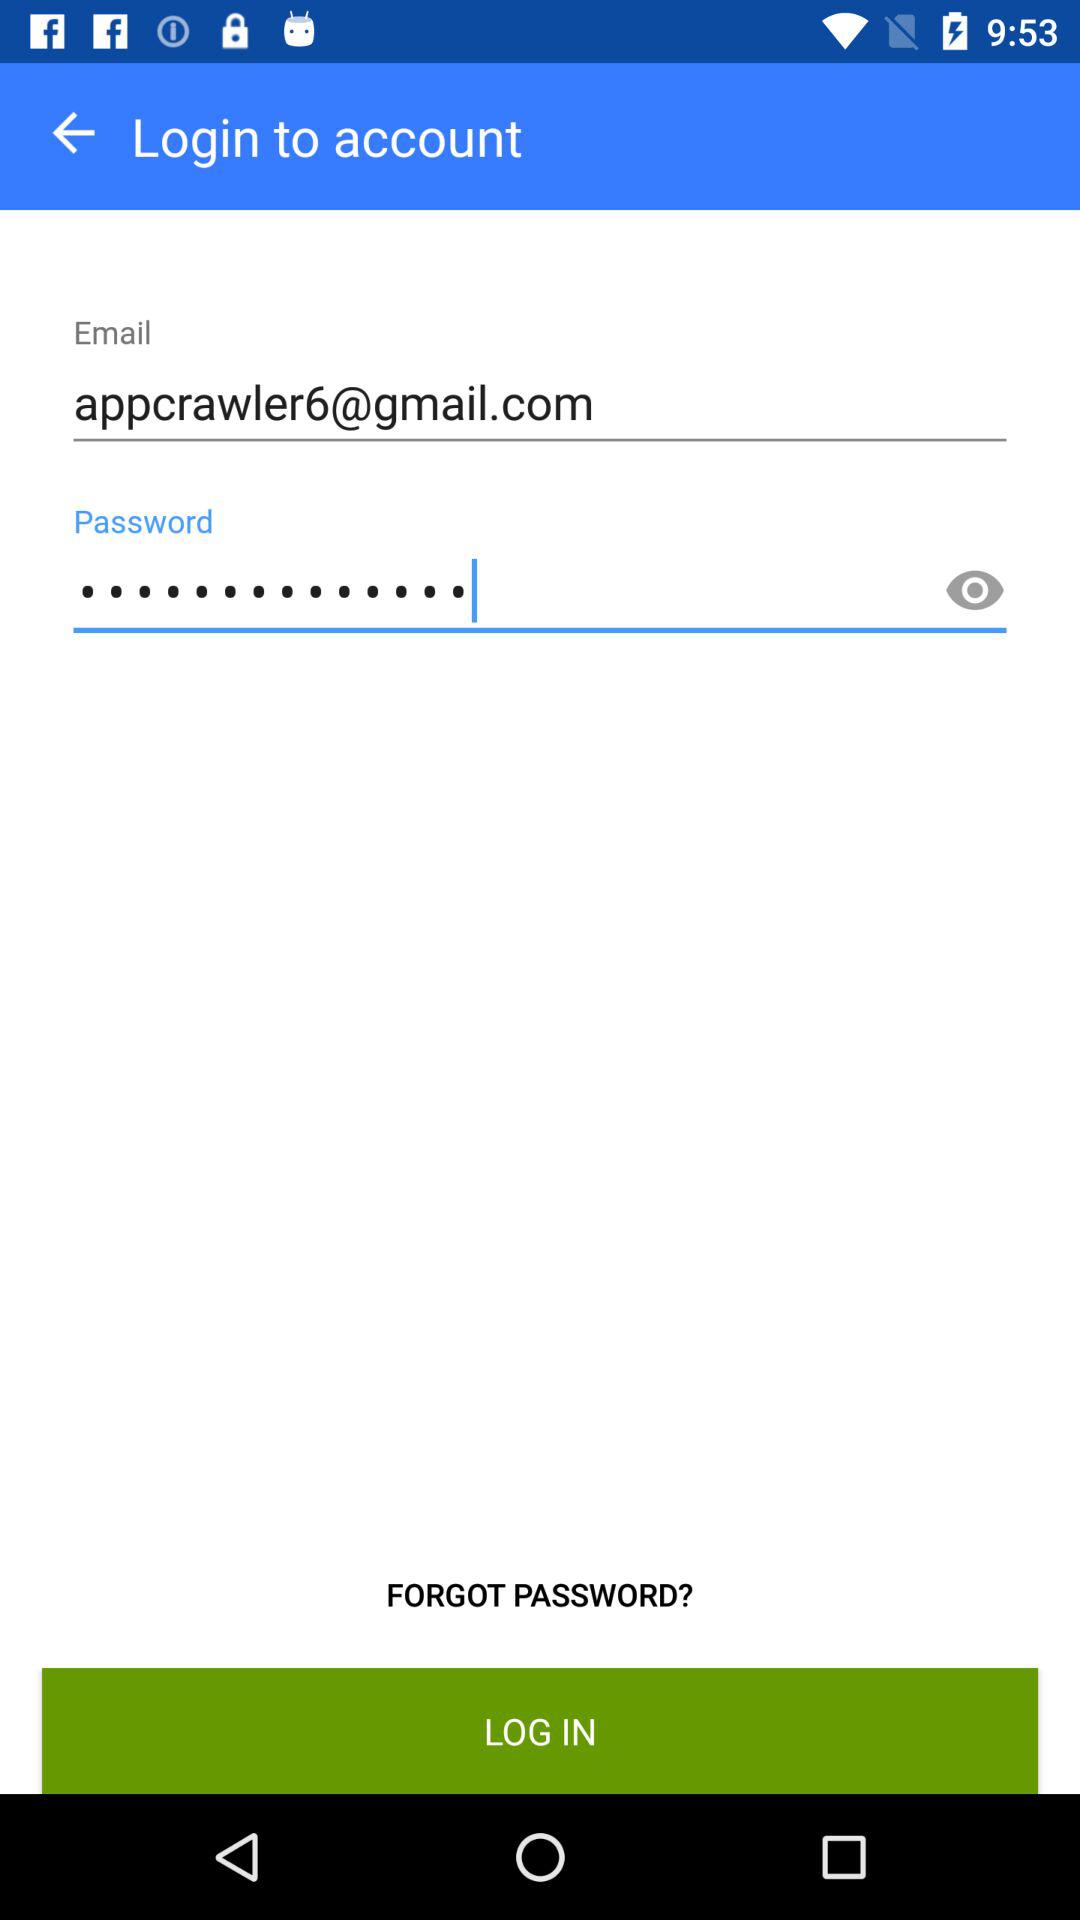  I want to click on flip until appcrawler6@gmail.com item, so click(540, 402).